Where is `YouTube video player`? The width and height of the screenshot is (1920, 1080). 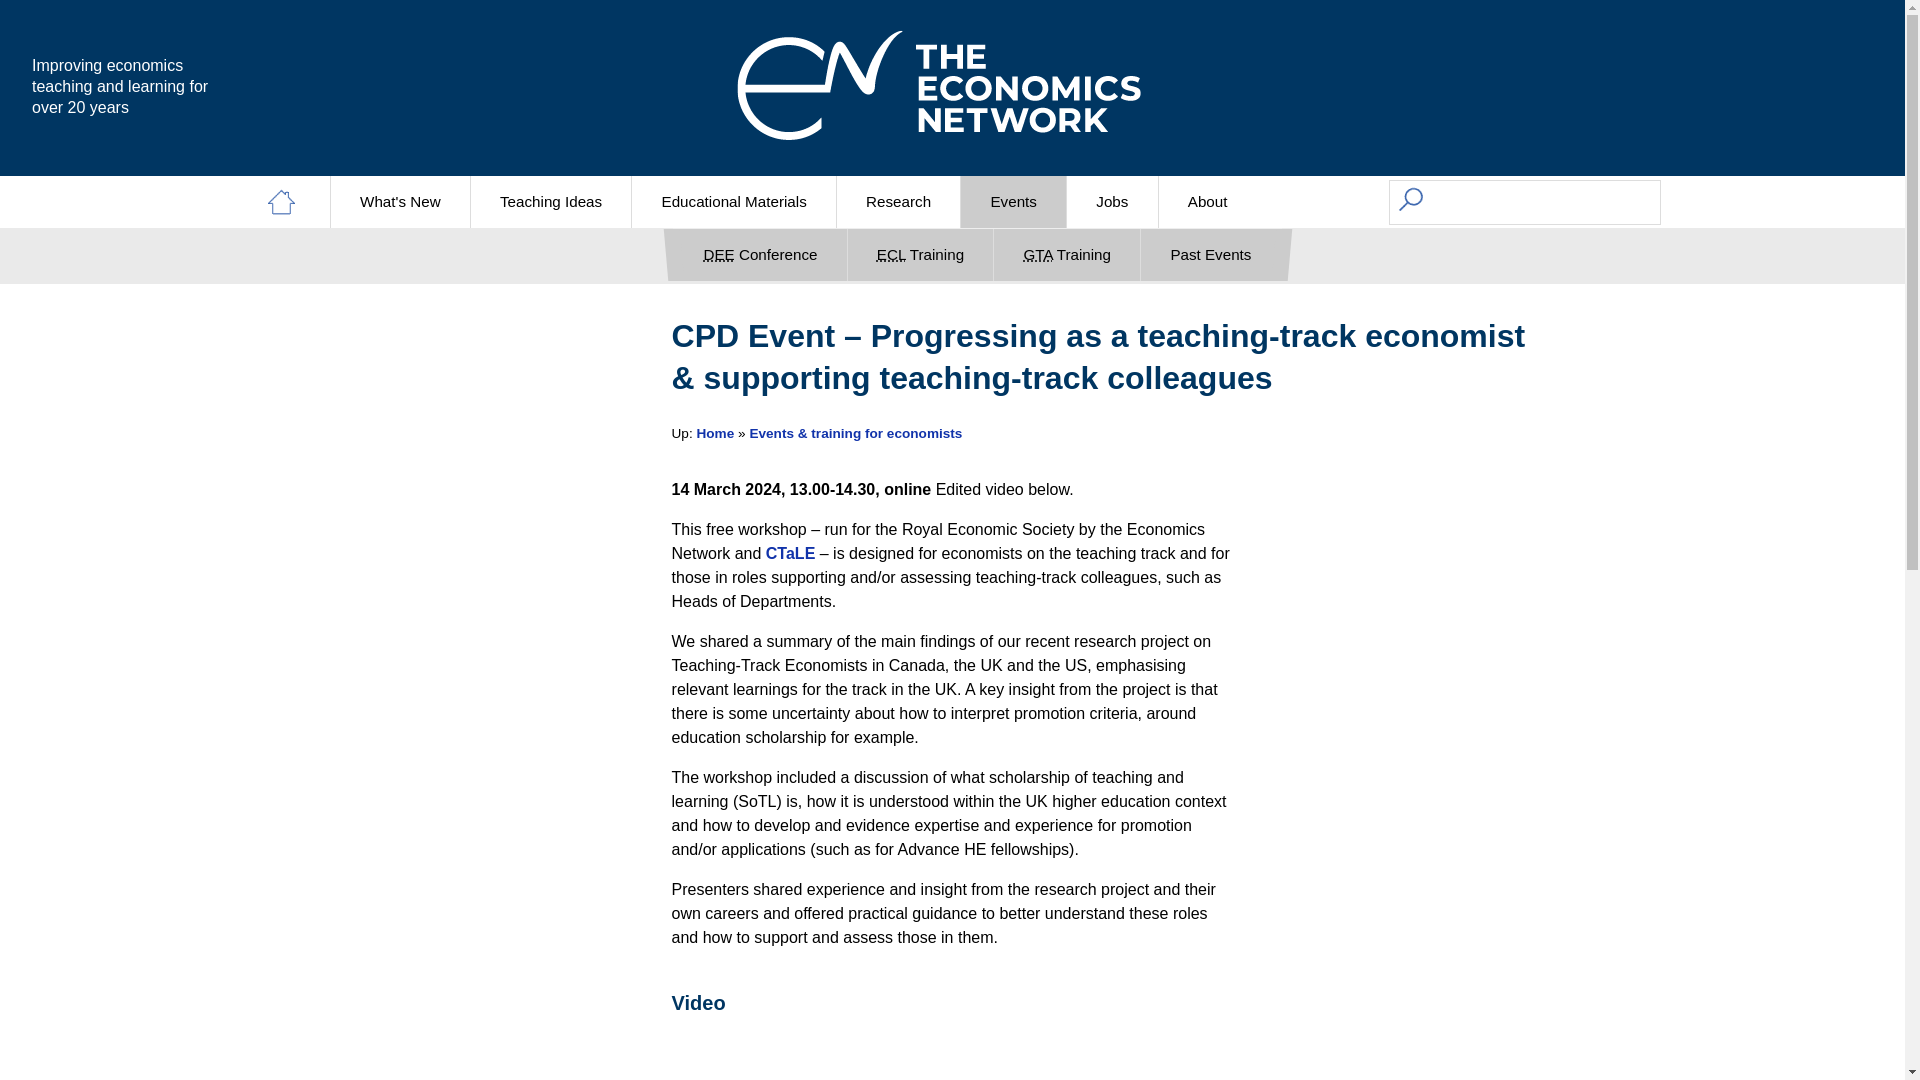 YouTube video player is located at coordinates (952, 1058).